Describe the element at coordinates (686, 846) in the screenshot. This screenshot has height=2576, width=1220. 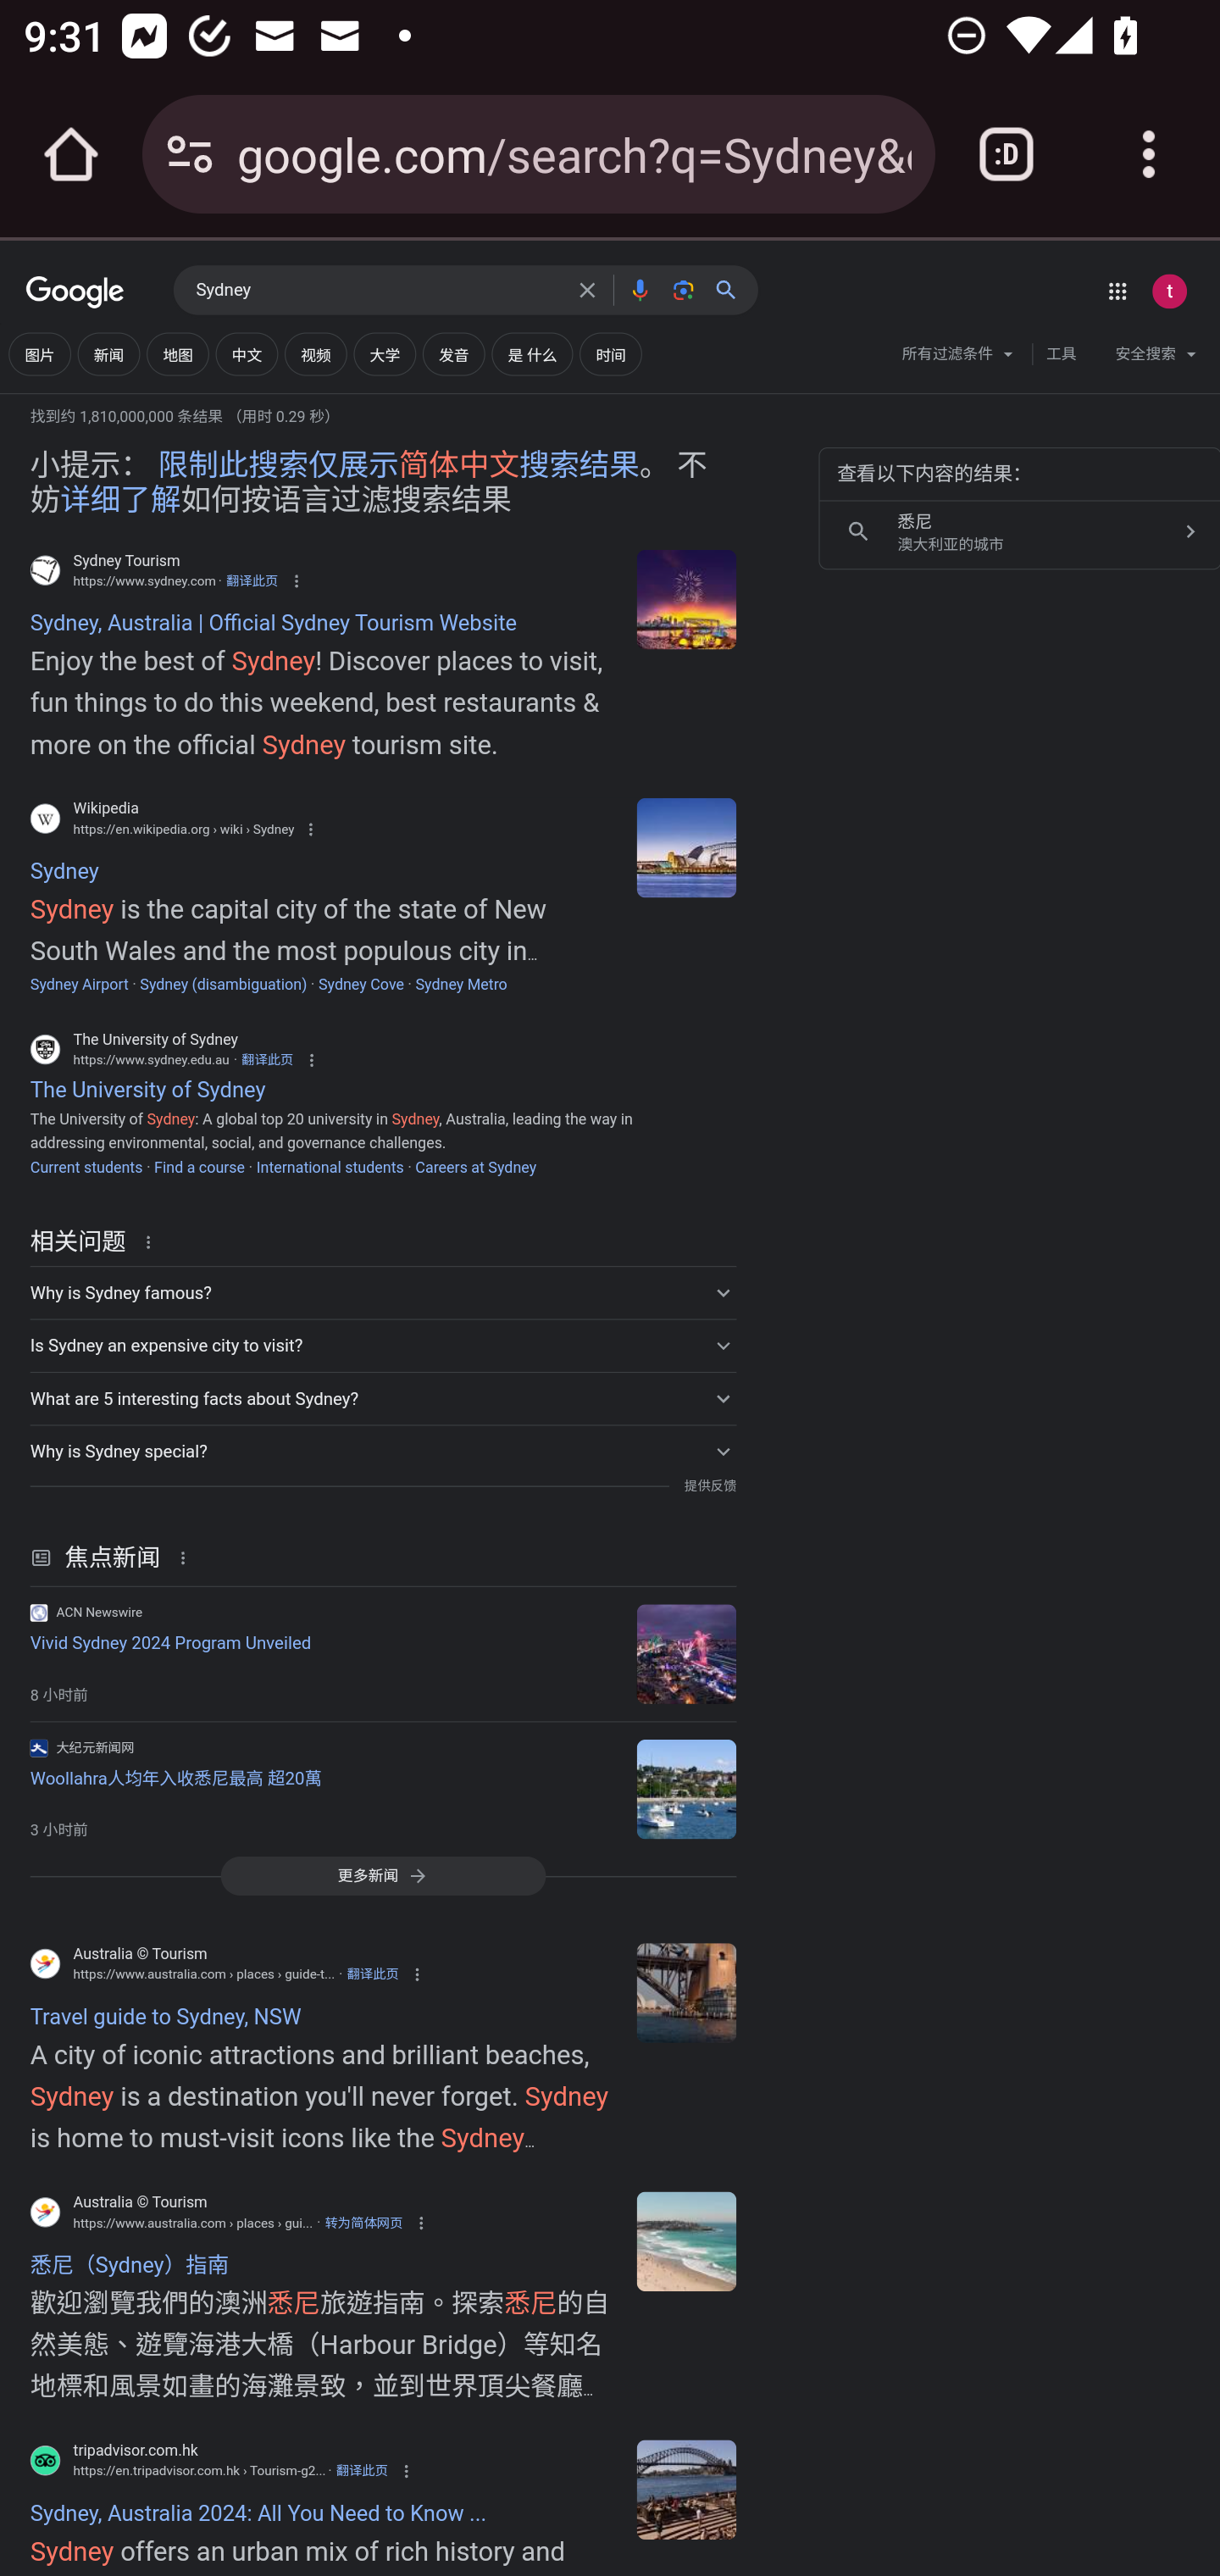
I see `Sydney` at that location.